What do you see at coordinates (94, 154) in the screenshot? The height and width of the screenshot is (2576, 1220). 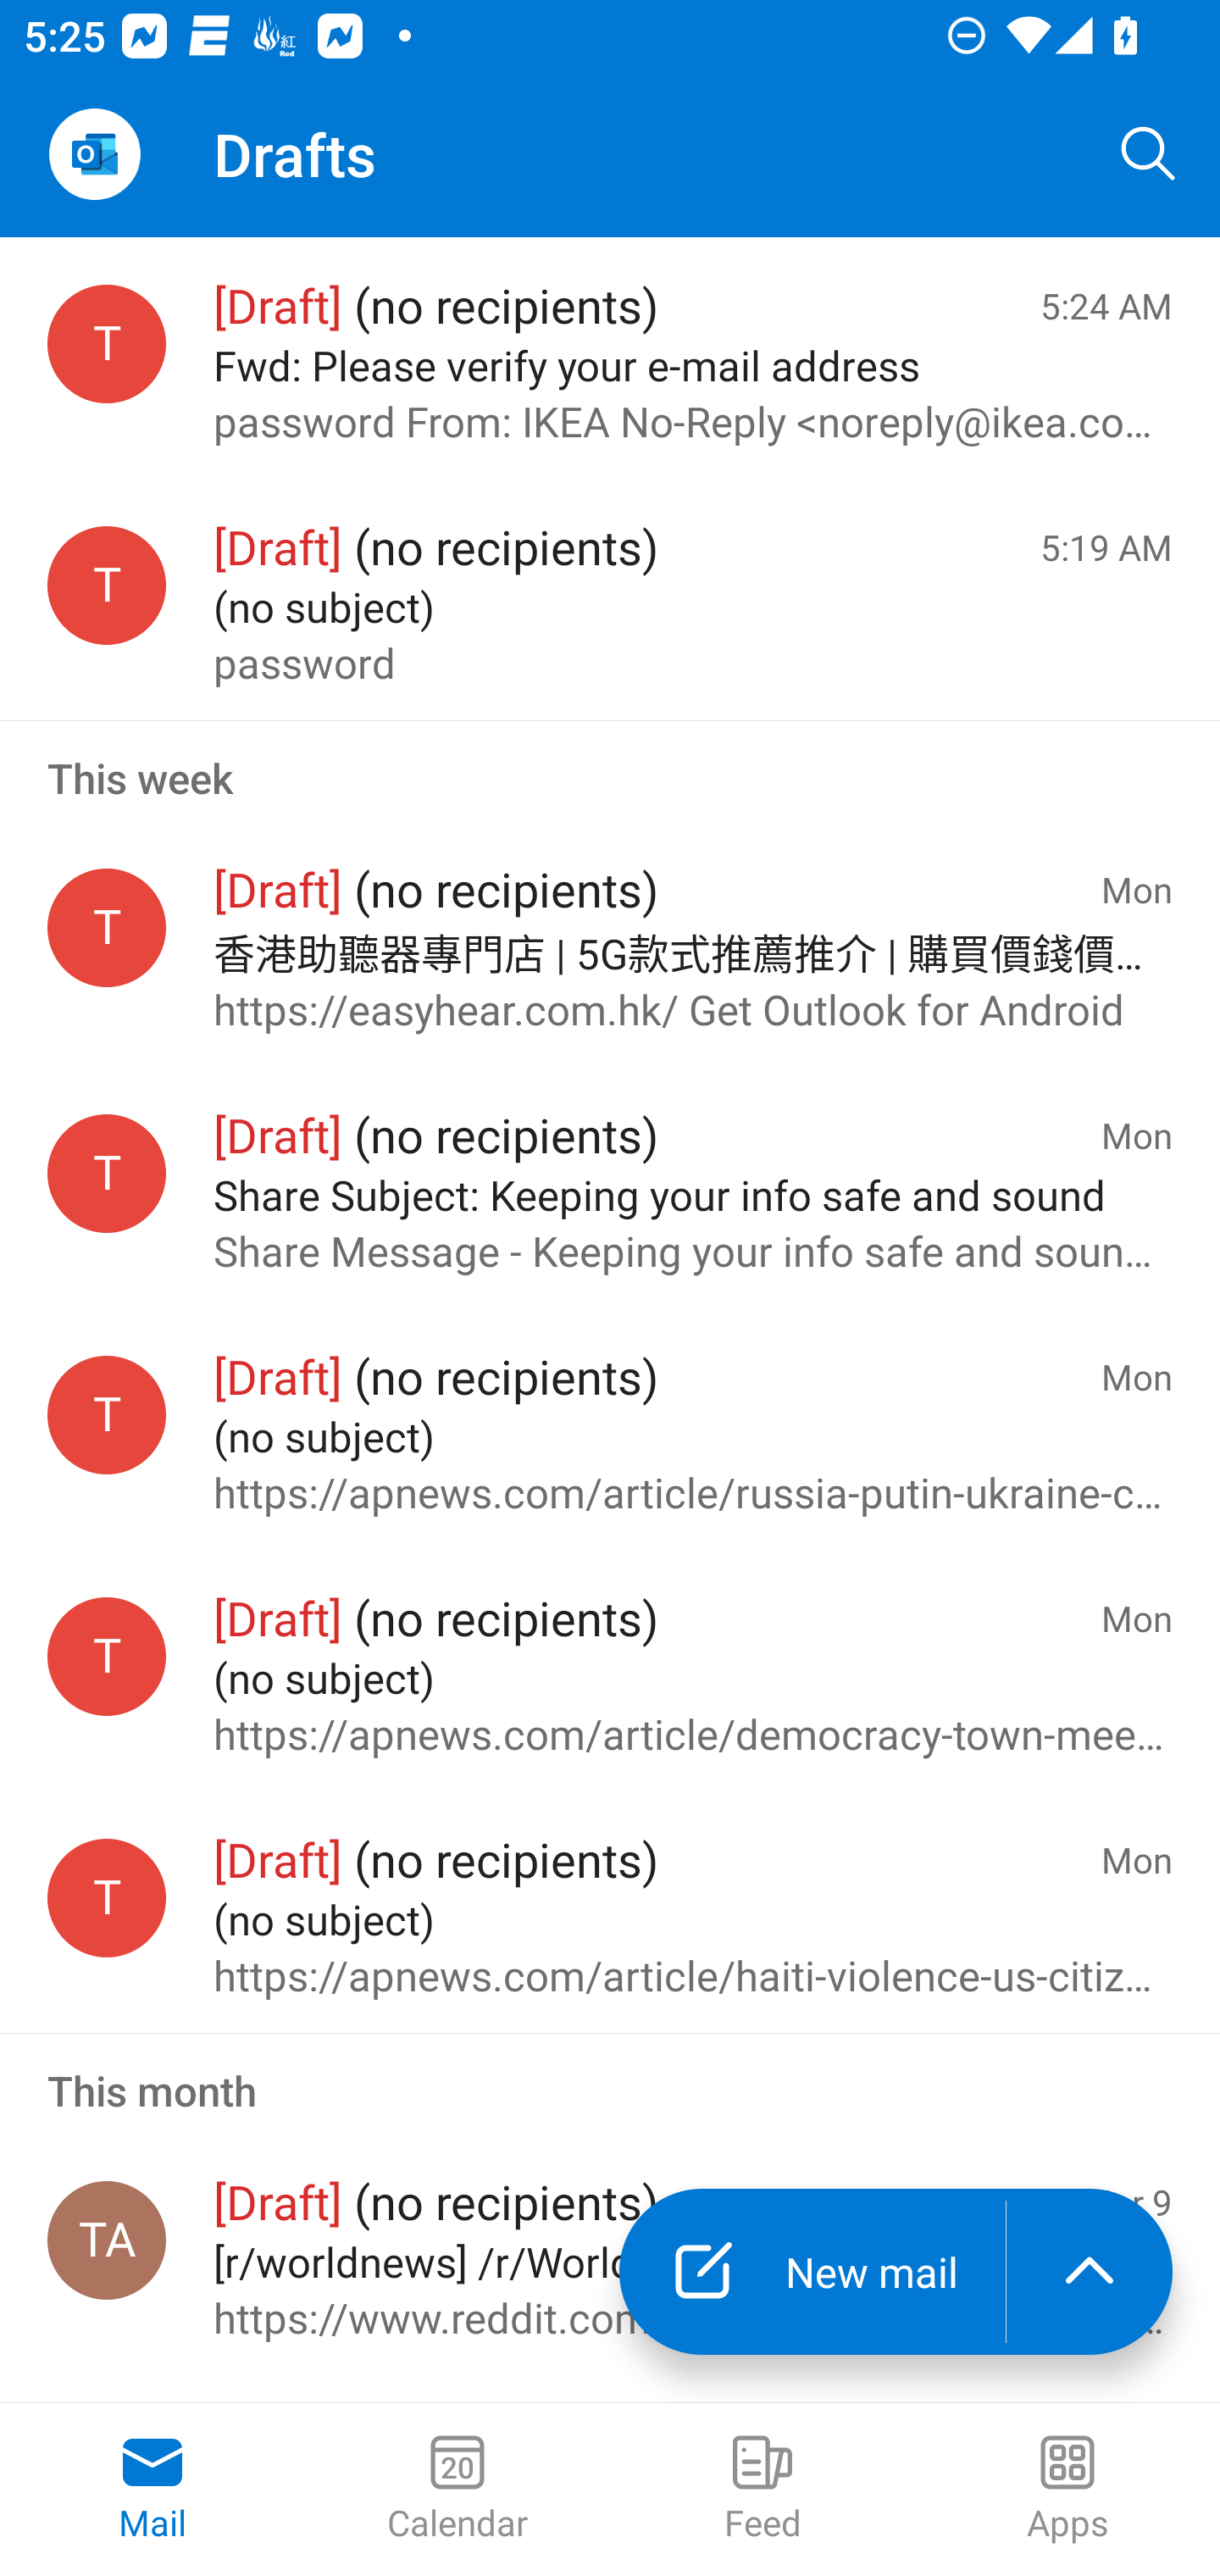 I see `Open Navigation Drawer` at bounding box center [94, 154].